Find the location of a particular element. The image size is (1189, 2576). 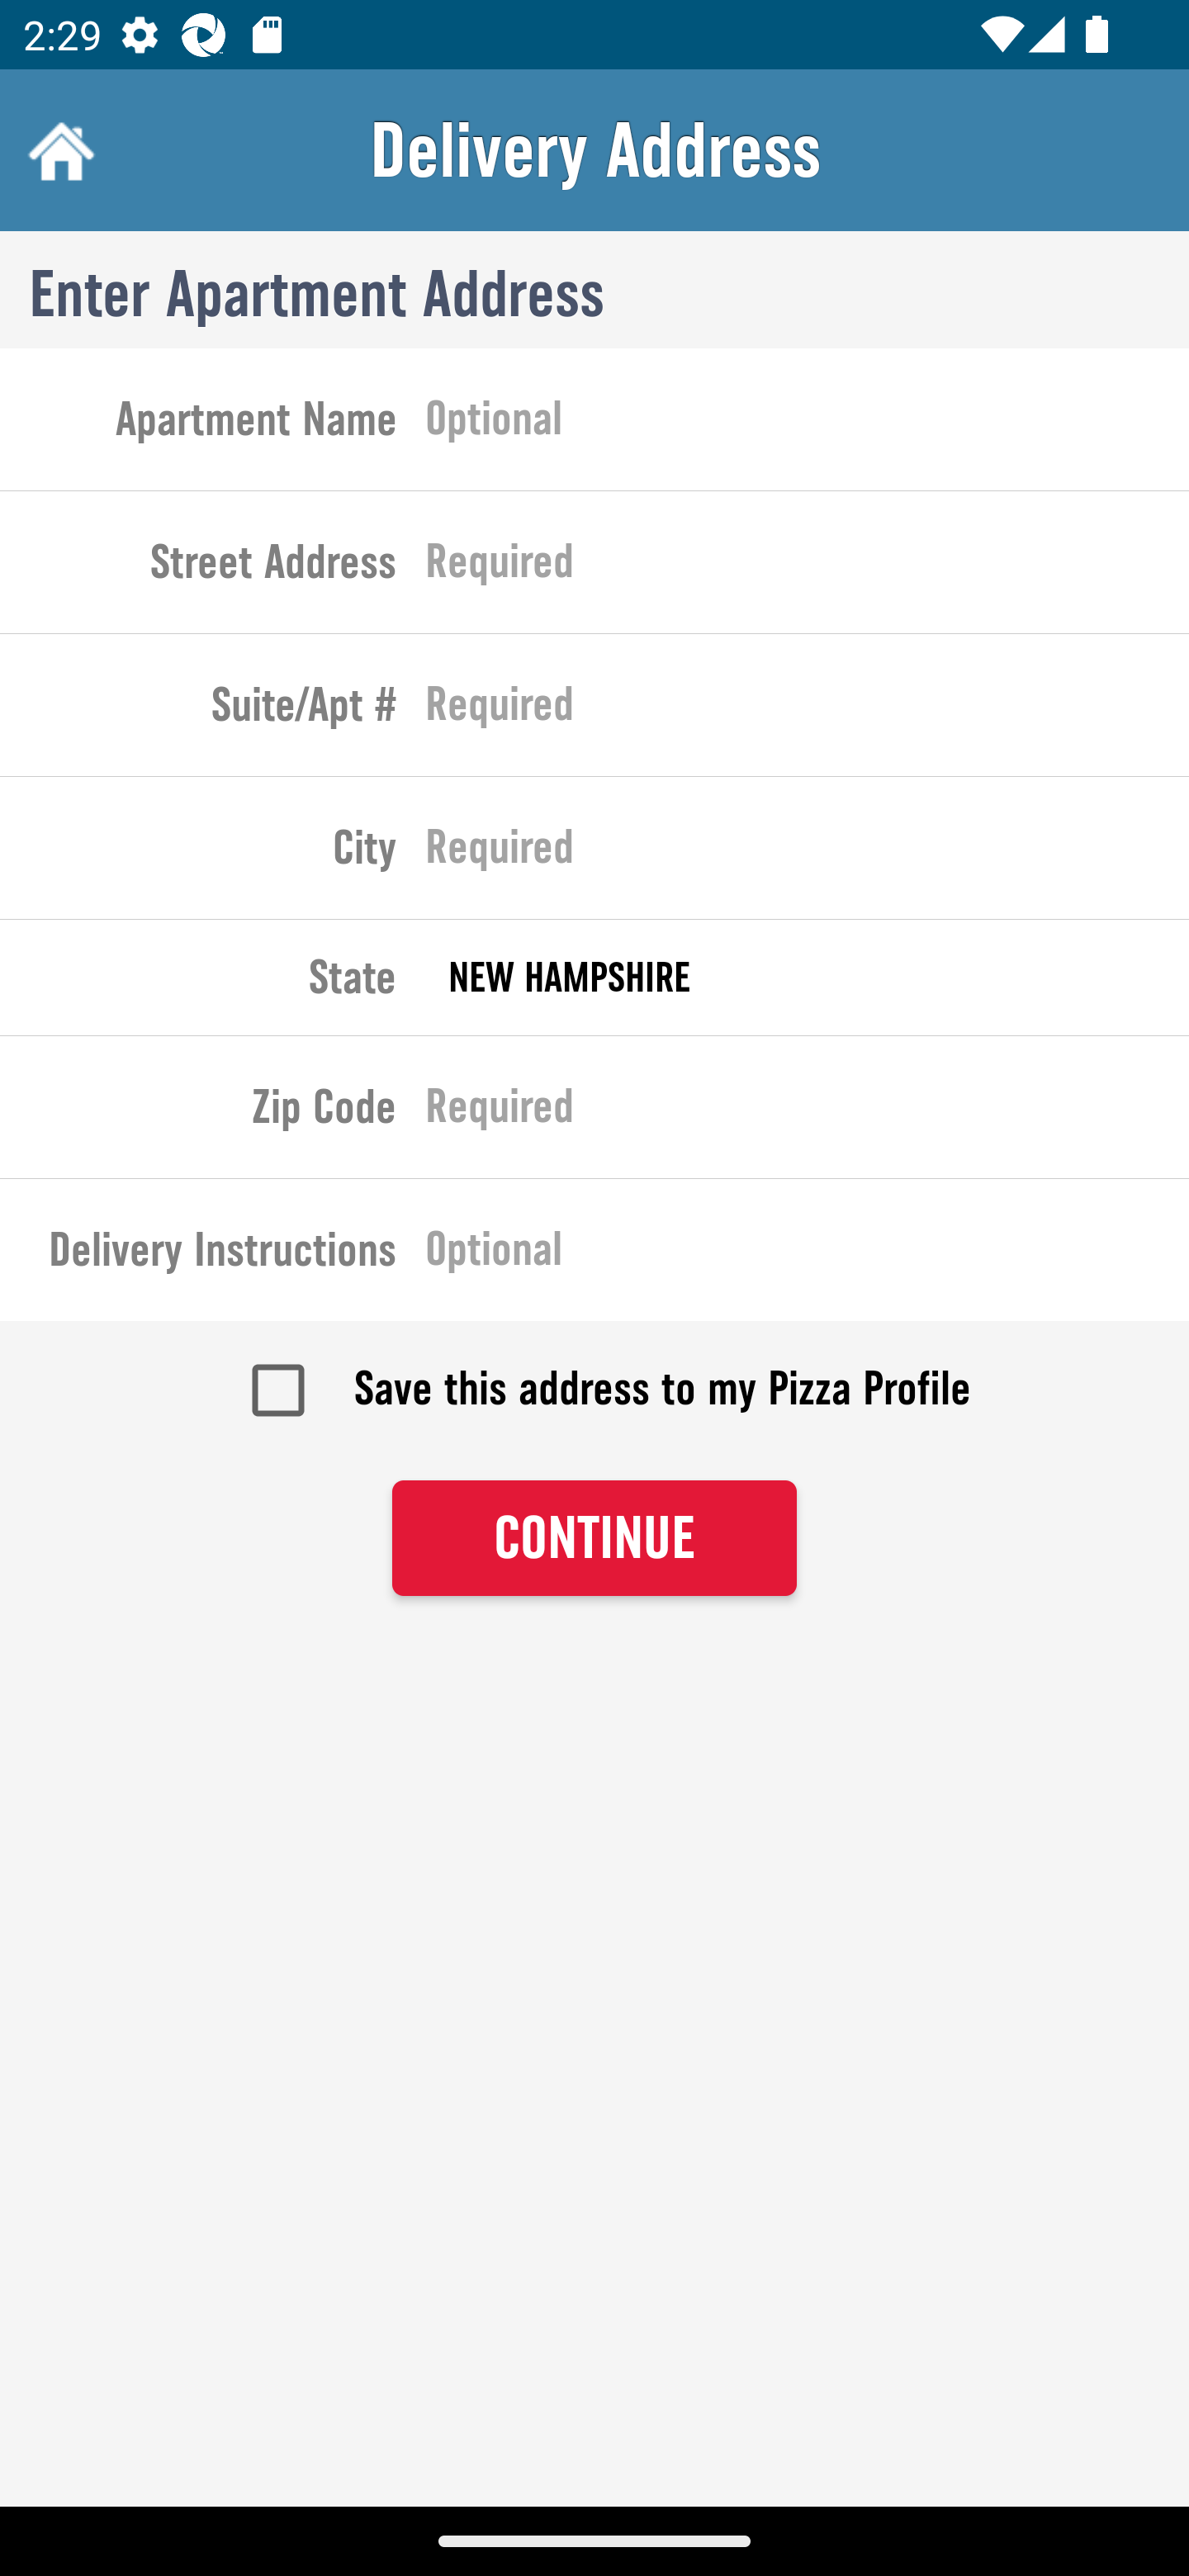

Optional is located at coordinates (808, 1255).